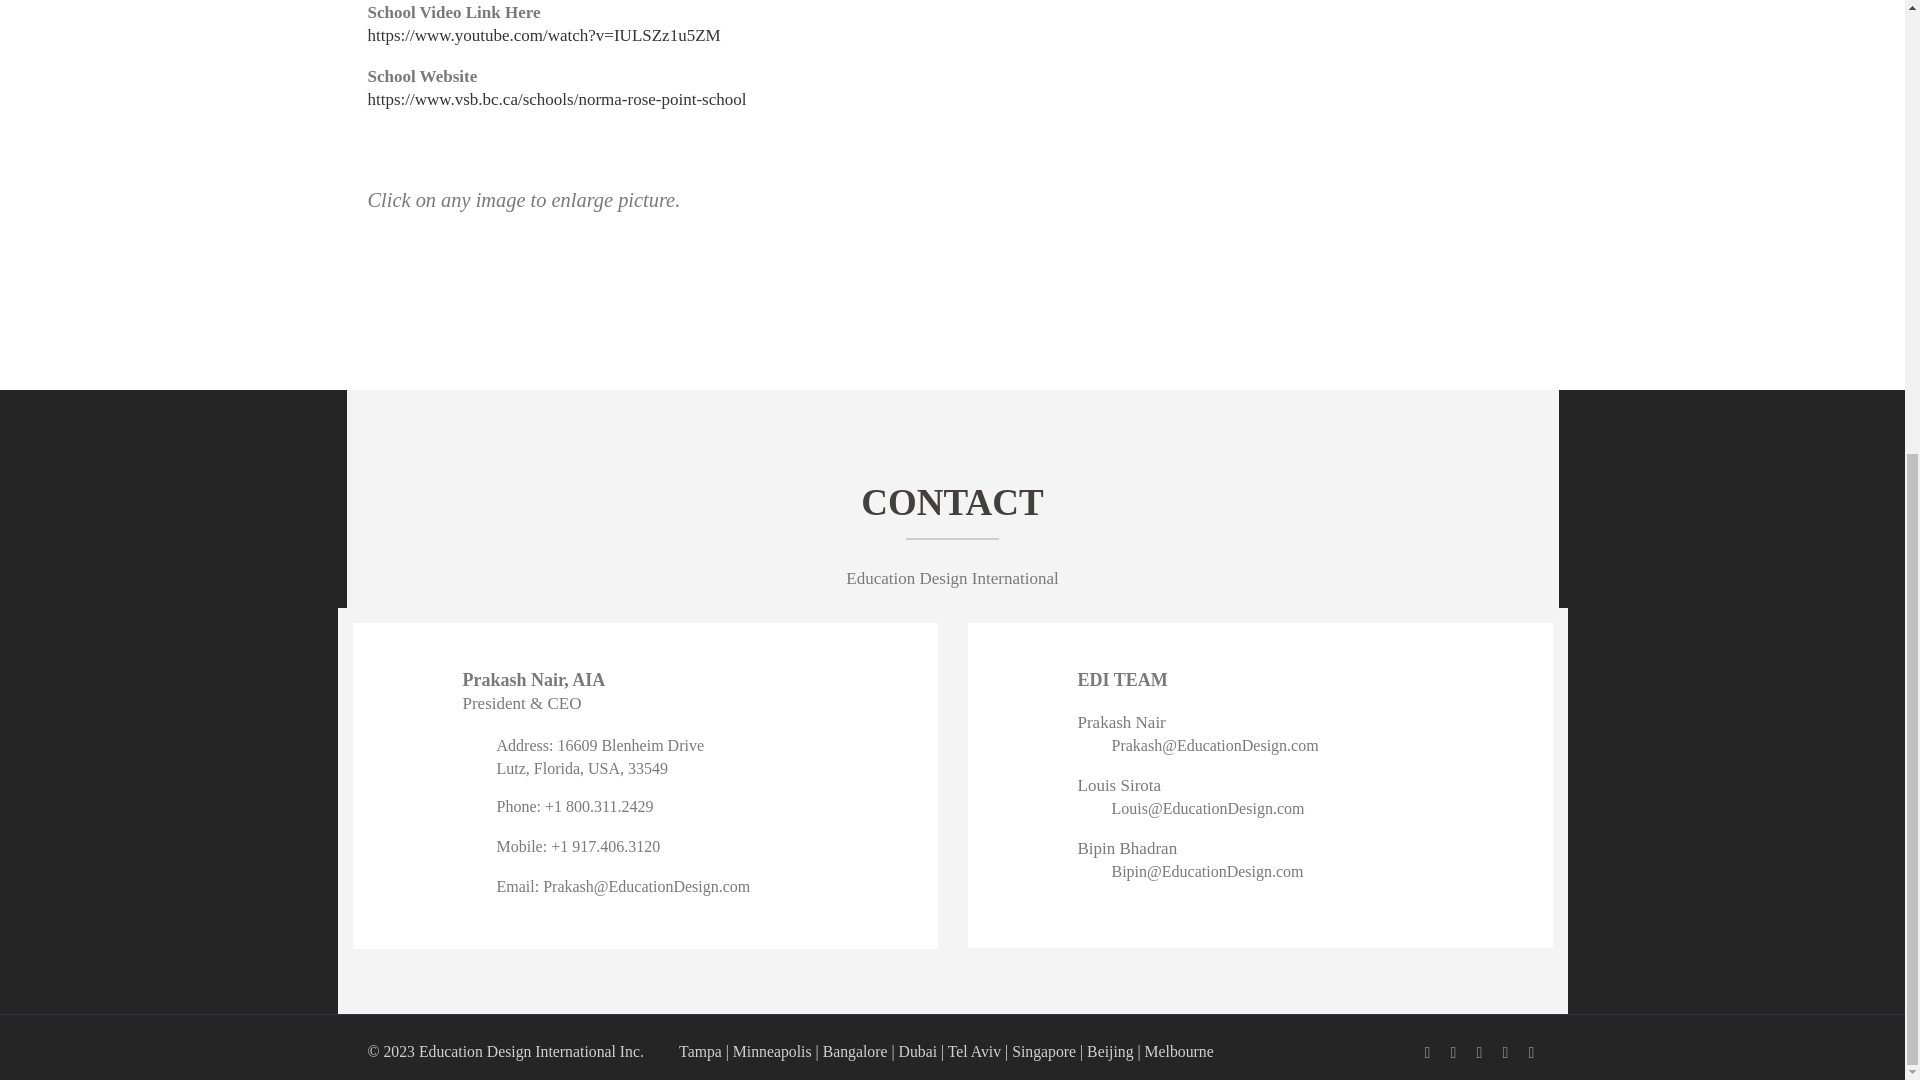 Image resolution: width=1920 pixels, height=1080 pixels. What do you see at coordinates (1453, 1052) in the screenshot?
I see `LinkedIn` at bounding box center [1453, 1052].